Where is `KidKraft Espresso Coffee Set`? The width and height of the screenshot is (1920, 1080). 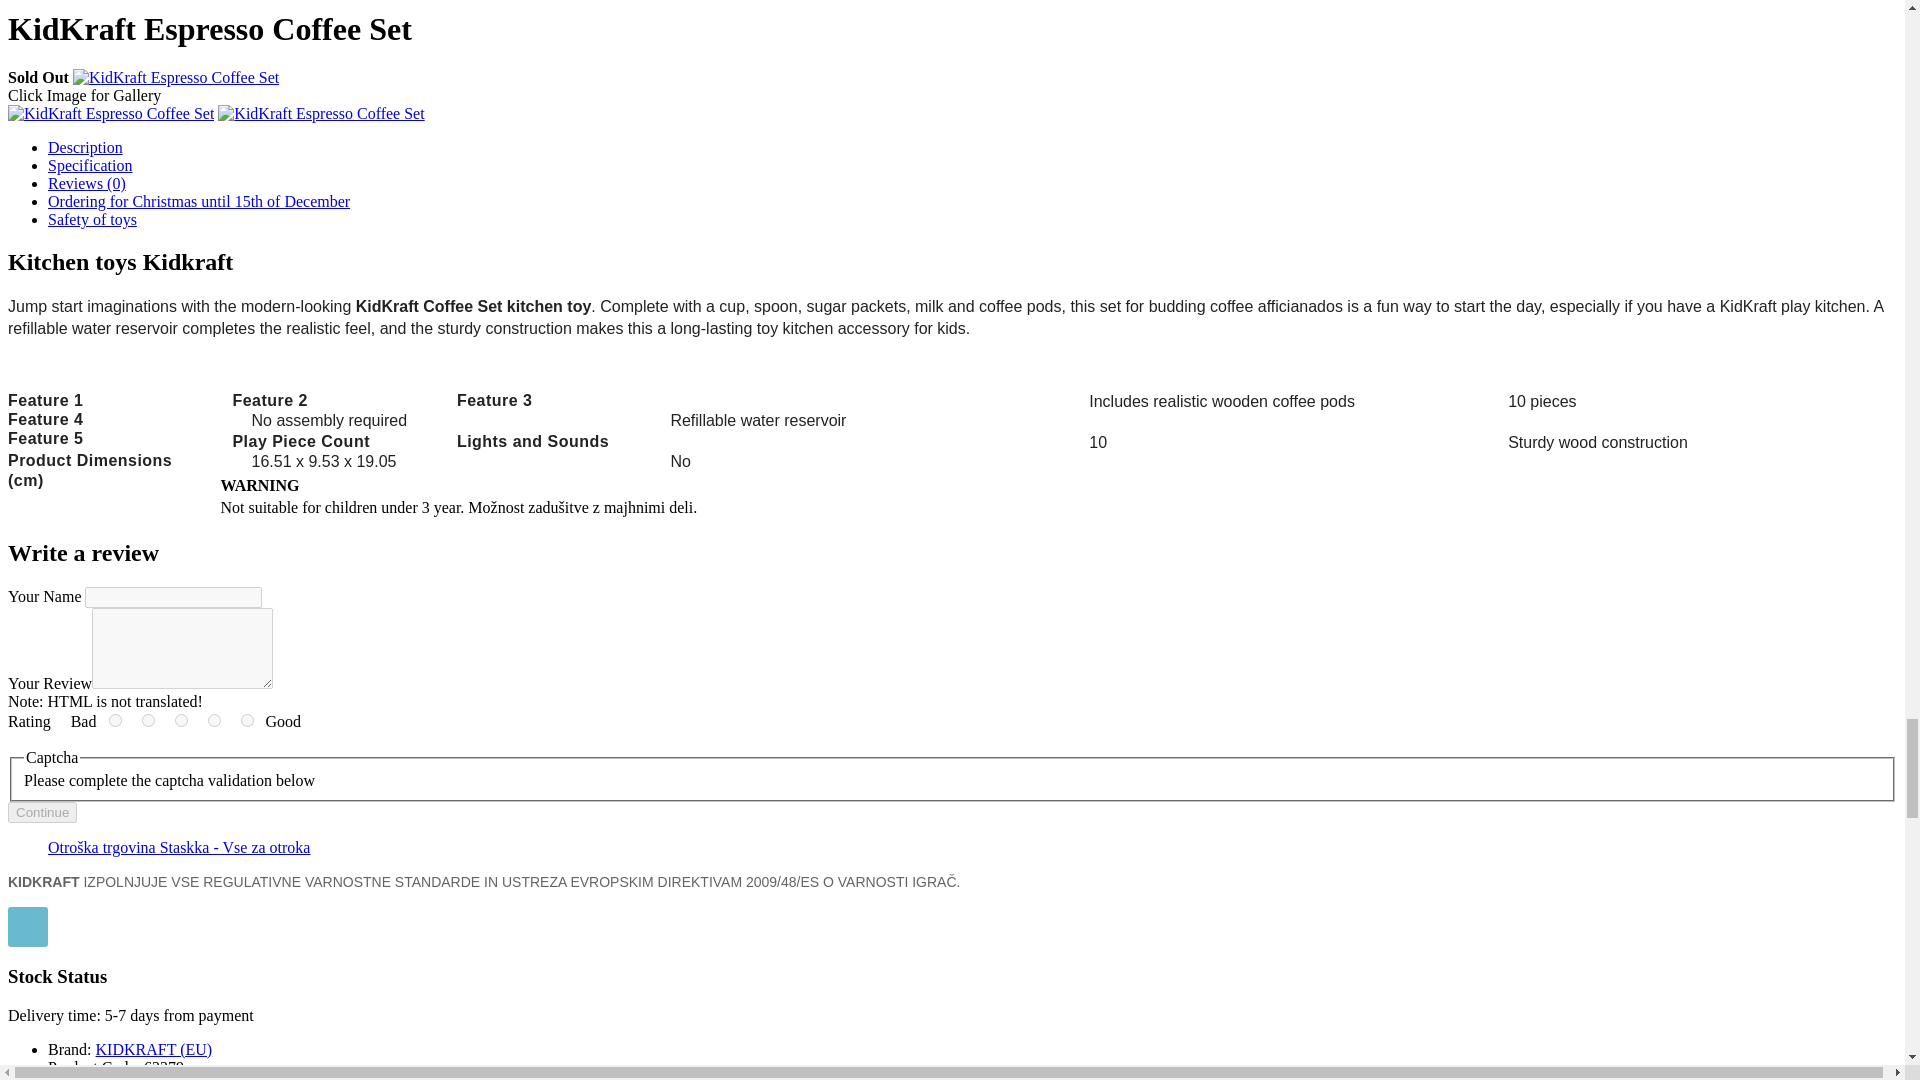
KidKraft Espresso Coffee Set is located at coordinates (321, 113).